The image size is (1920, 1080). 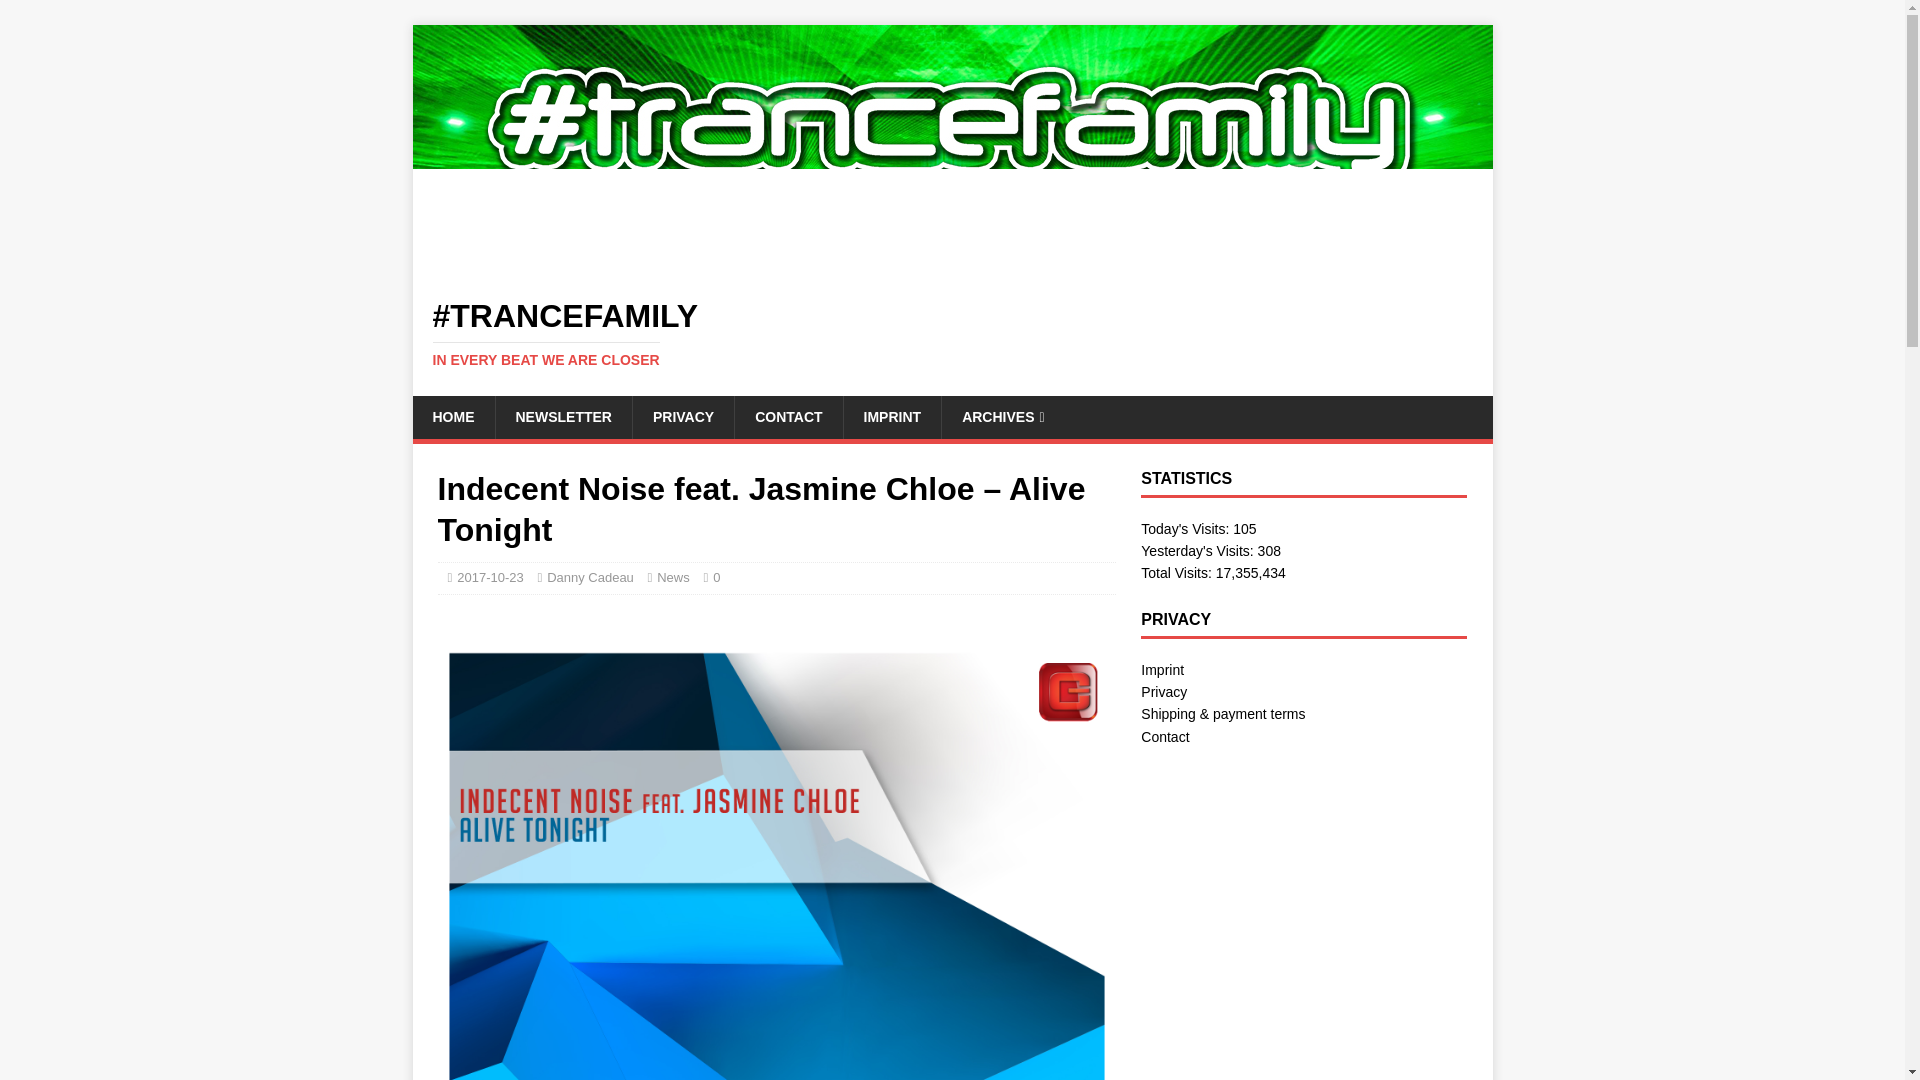 I want to click on IMPRINT, so click(x=892, y=417).